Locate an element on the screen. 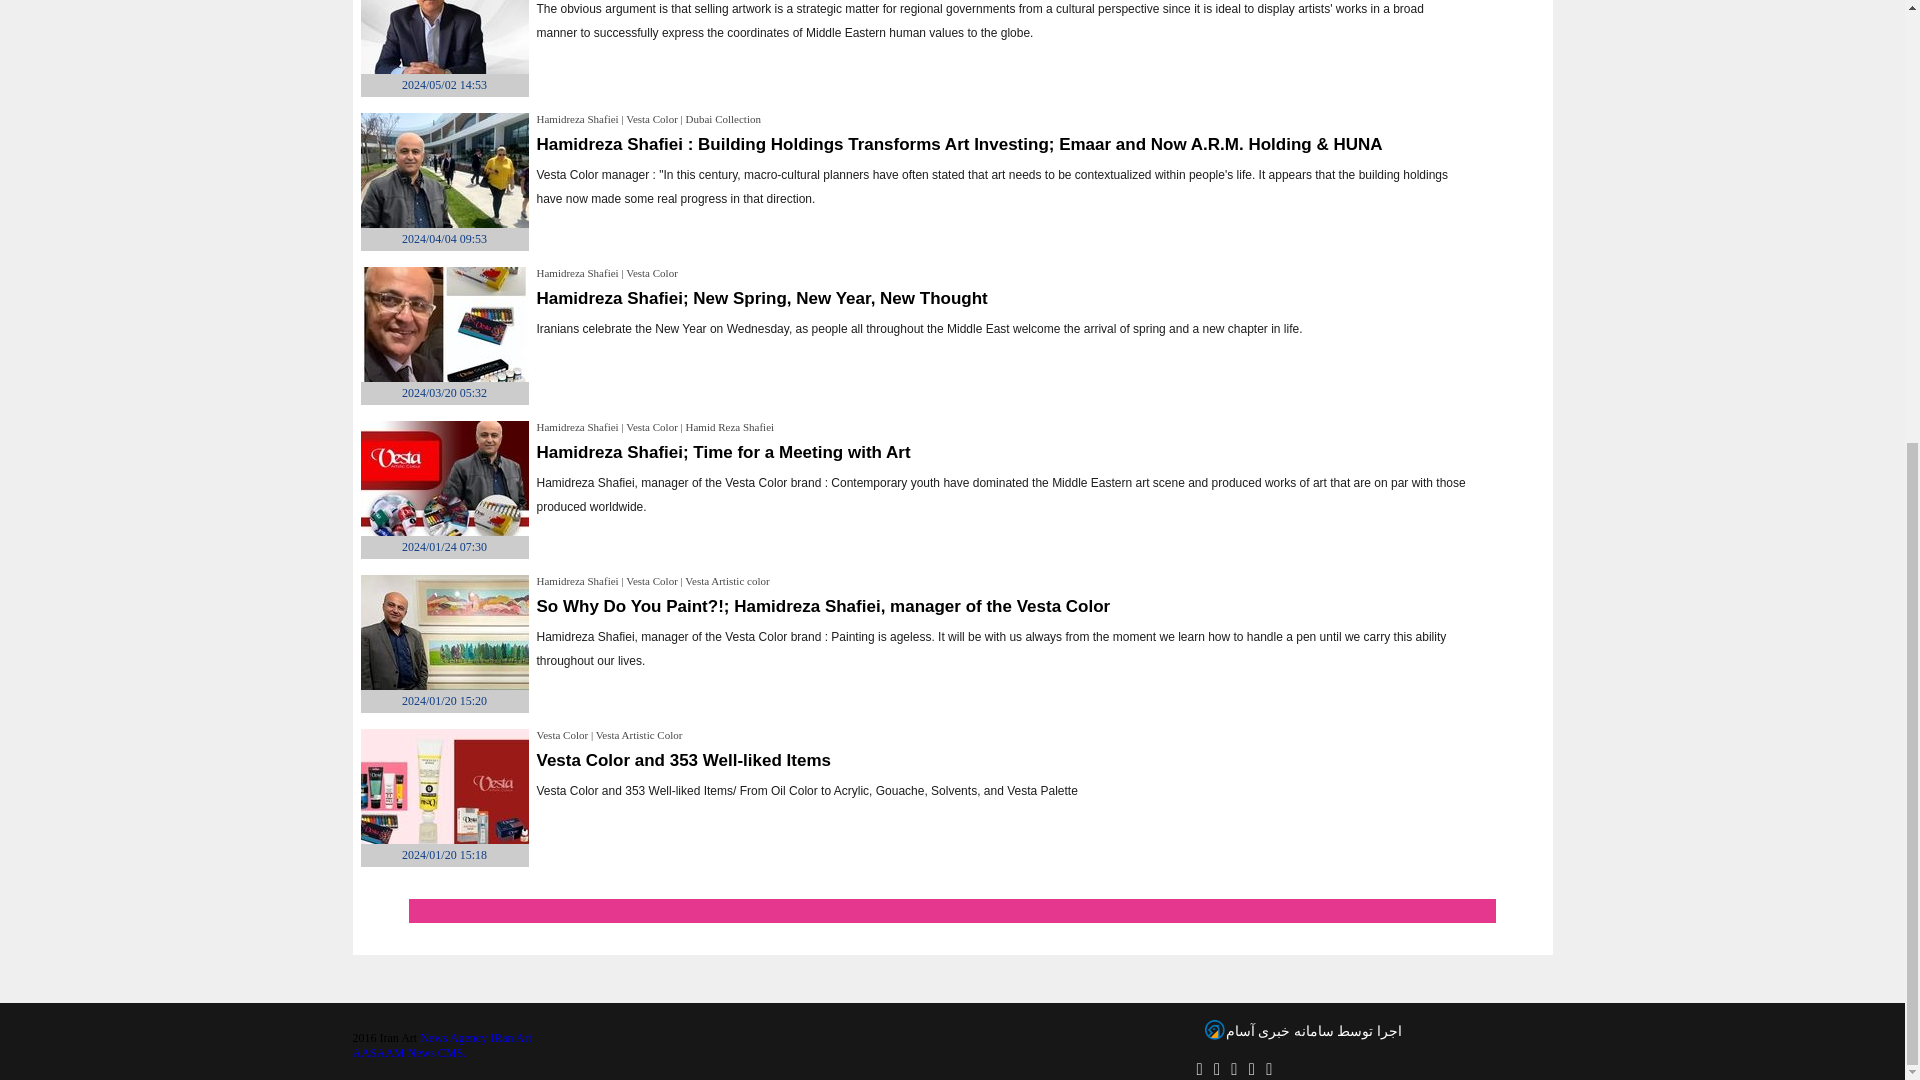 This screenshot has width=1920, height=1080. AASAAM News CMS is located at coordinates (772, 1058).